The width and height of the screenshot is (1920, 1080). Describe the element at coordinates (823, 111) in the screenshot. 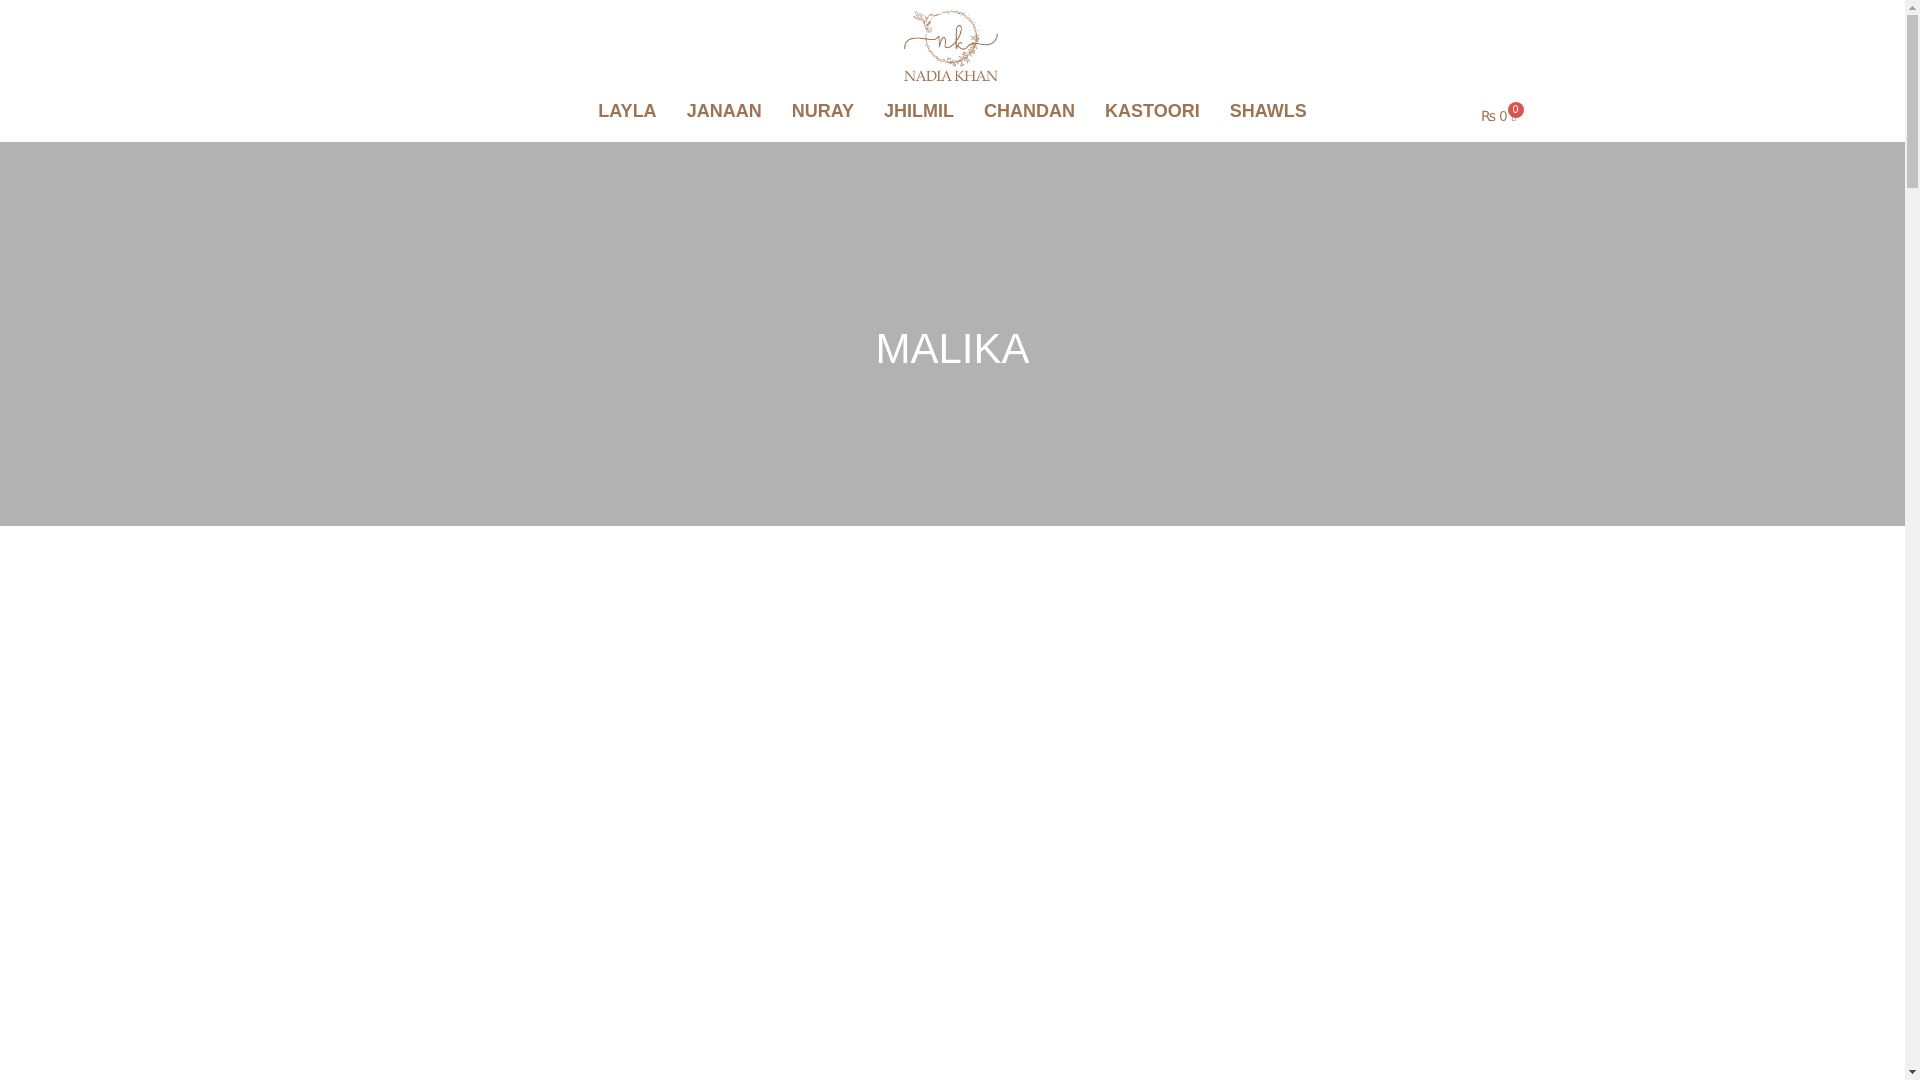

I see `NURAY` at that location.